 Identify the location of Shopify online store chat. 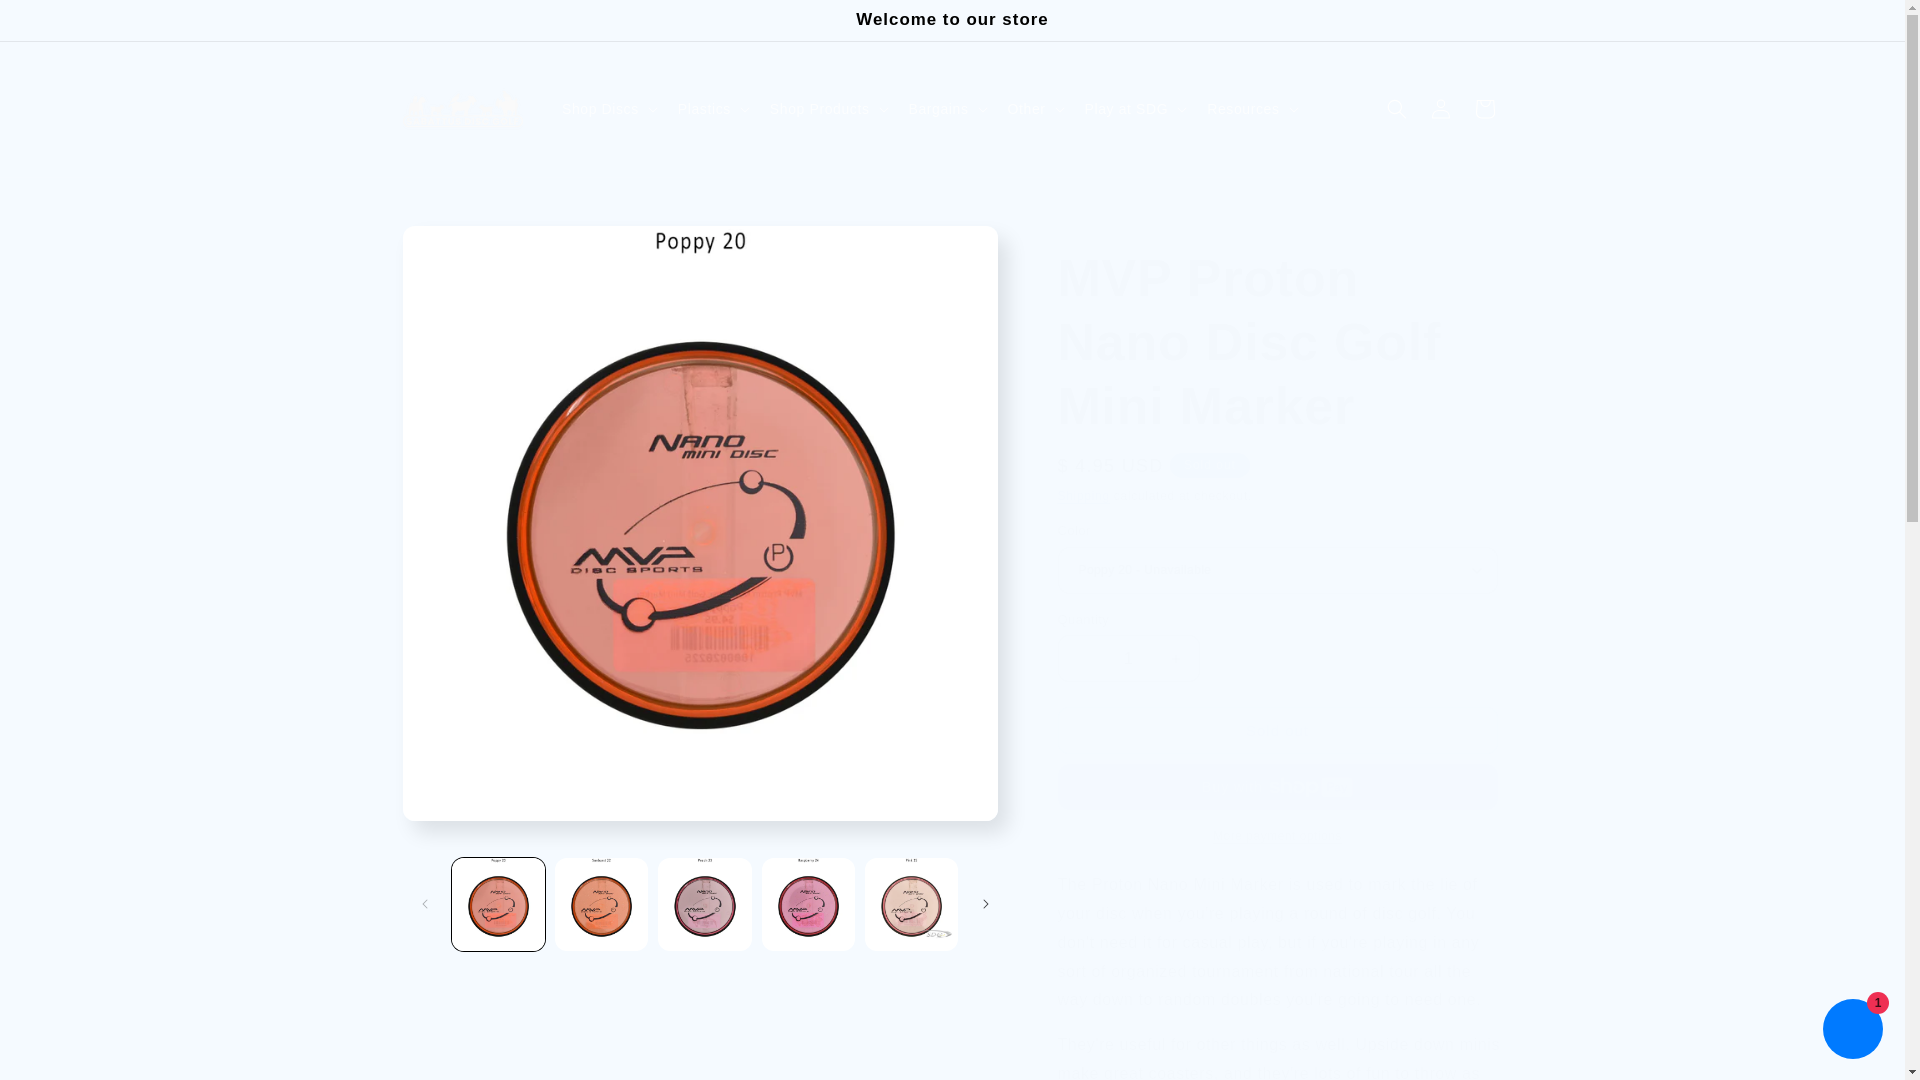
(1852, 1031).